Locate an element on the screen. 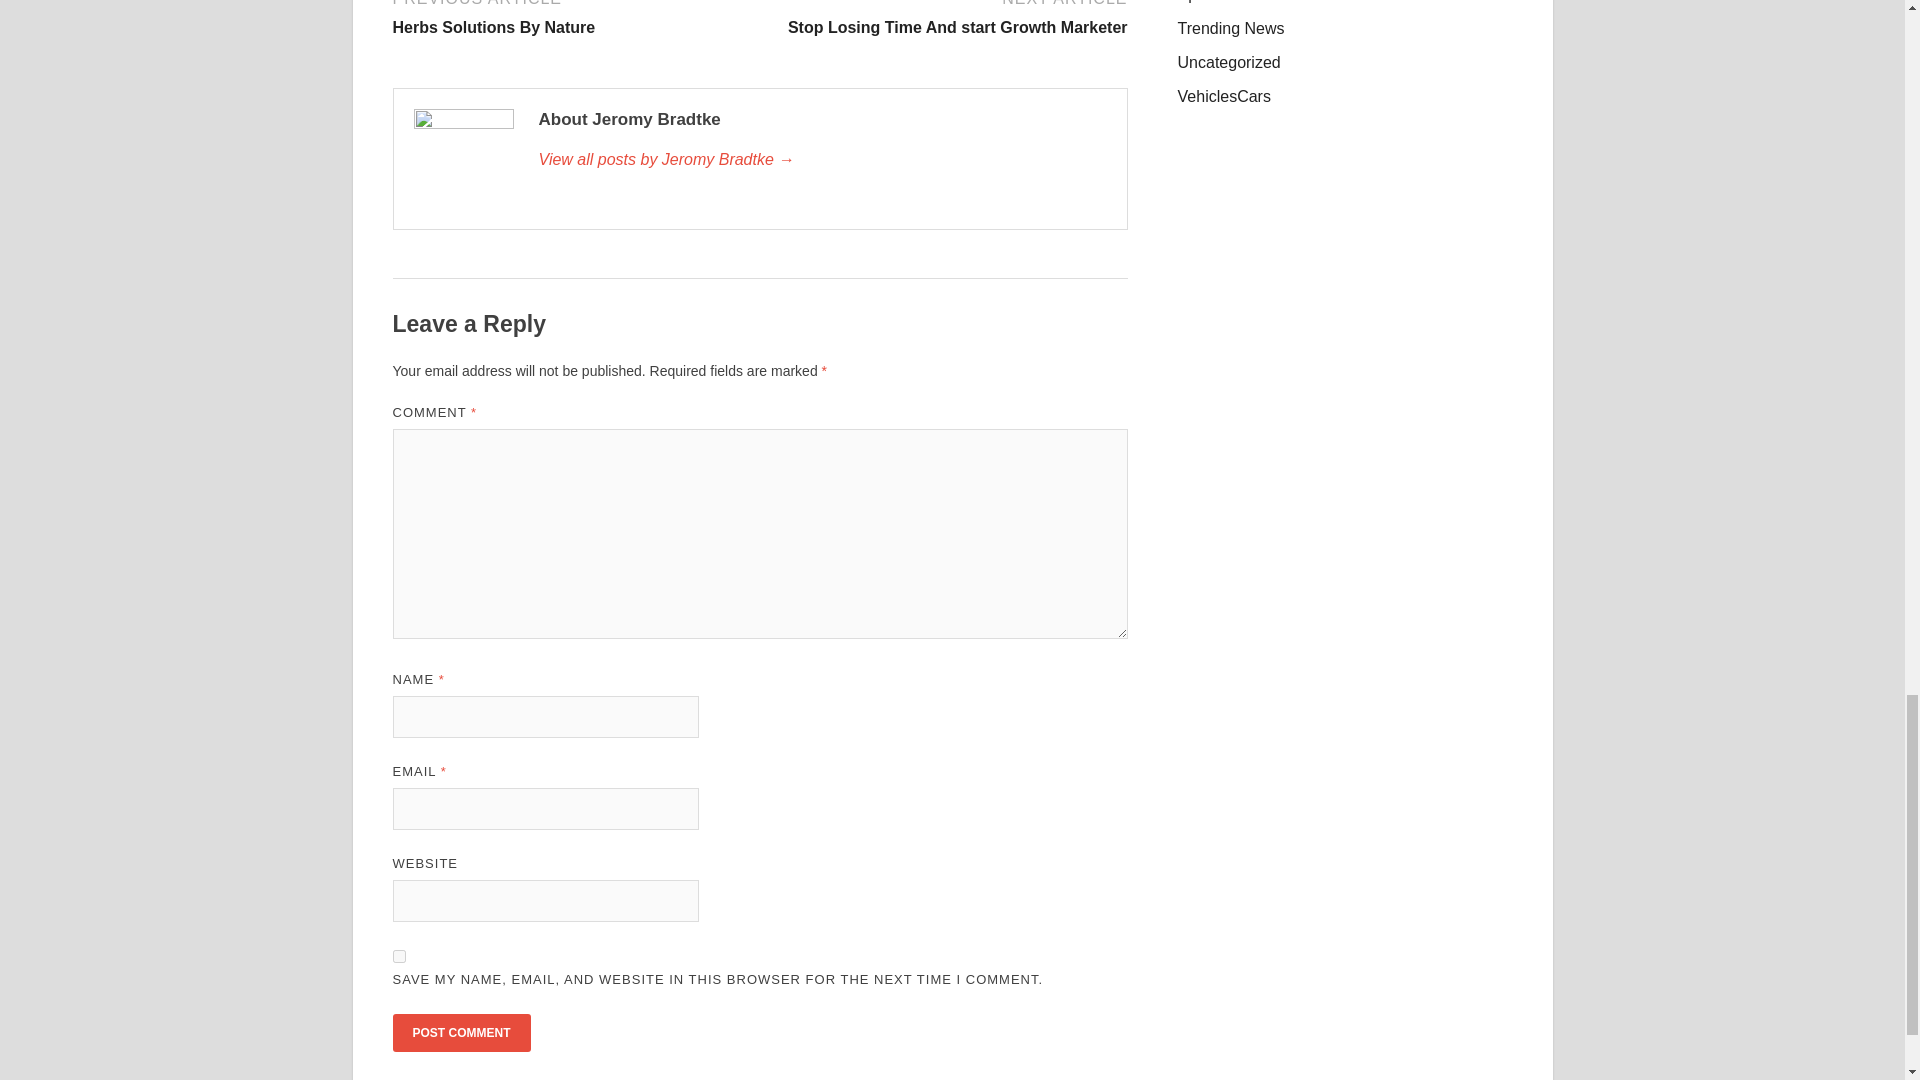 The height and width of the screenshot is (1080, 1920). Jeromy Bradtke is located at coordinates (821, 159).